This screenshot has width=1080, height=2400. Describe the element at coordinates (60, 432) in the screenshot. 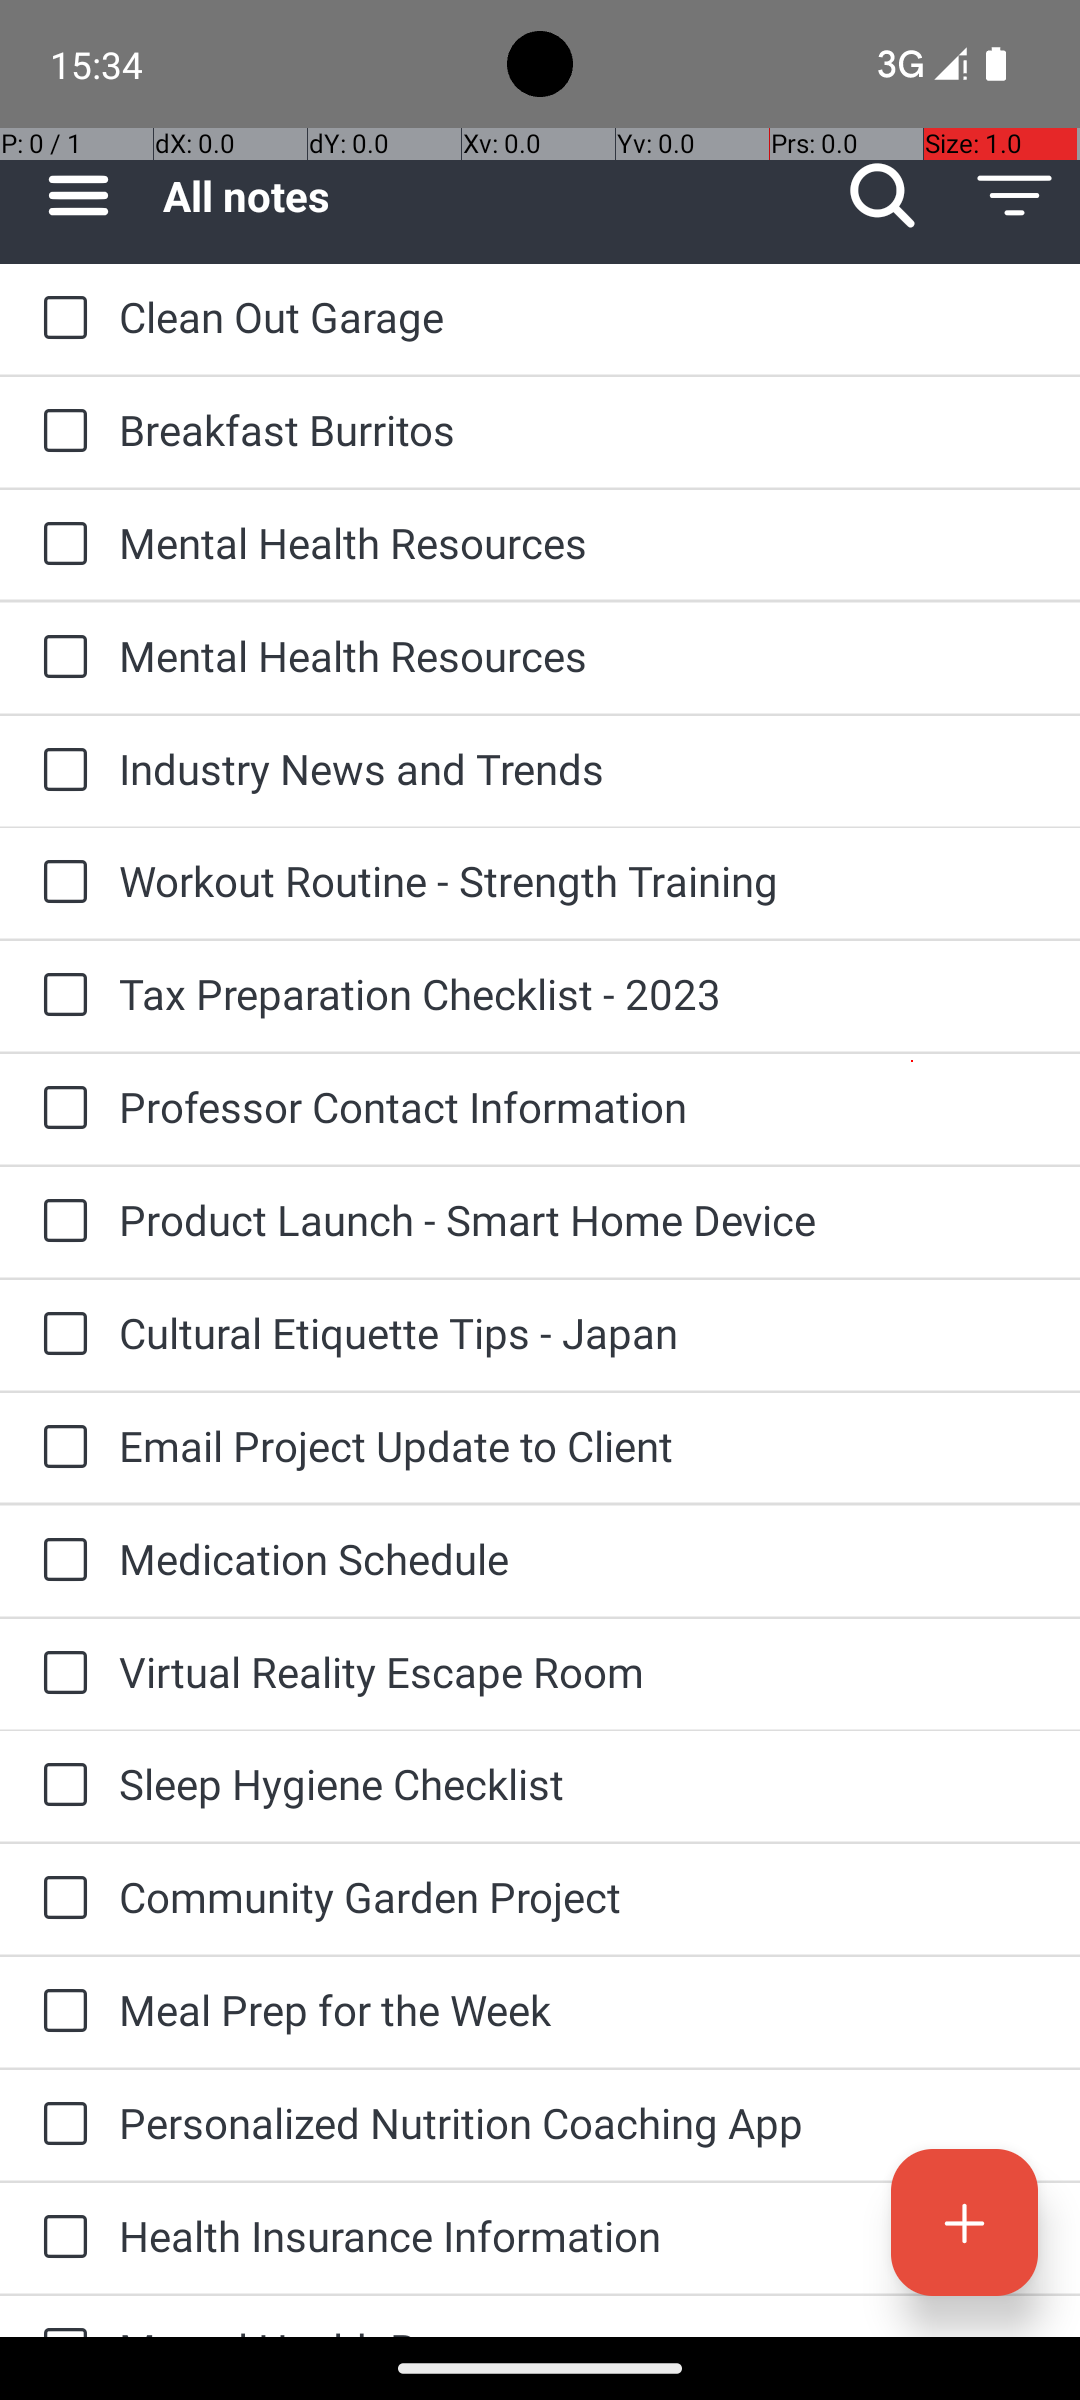

I see `to-do: Breakfast Burritos` at that location.